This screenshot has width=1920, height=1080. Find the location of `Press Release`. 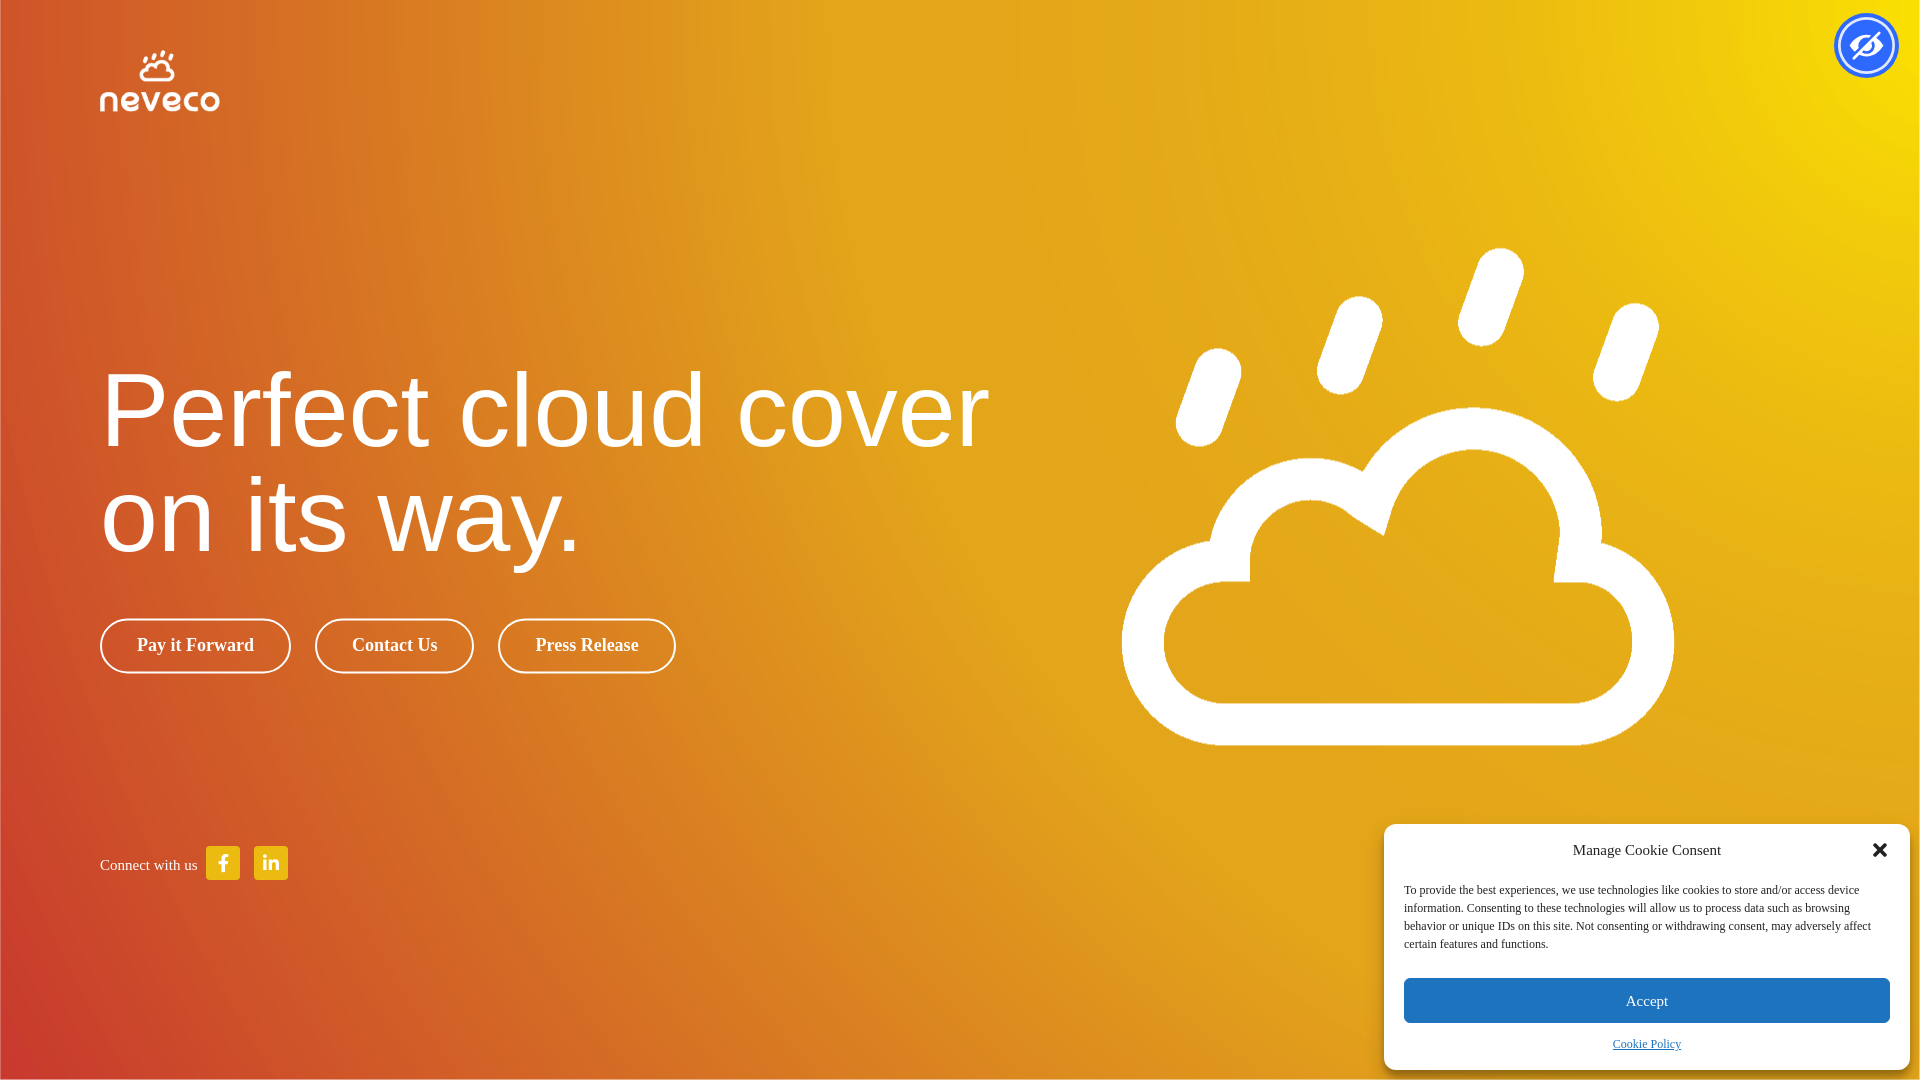

Press Release is located at coordinates (586, 646).